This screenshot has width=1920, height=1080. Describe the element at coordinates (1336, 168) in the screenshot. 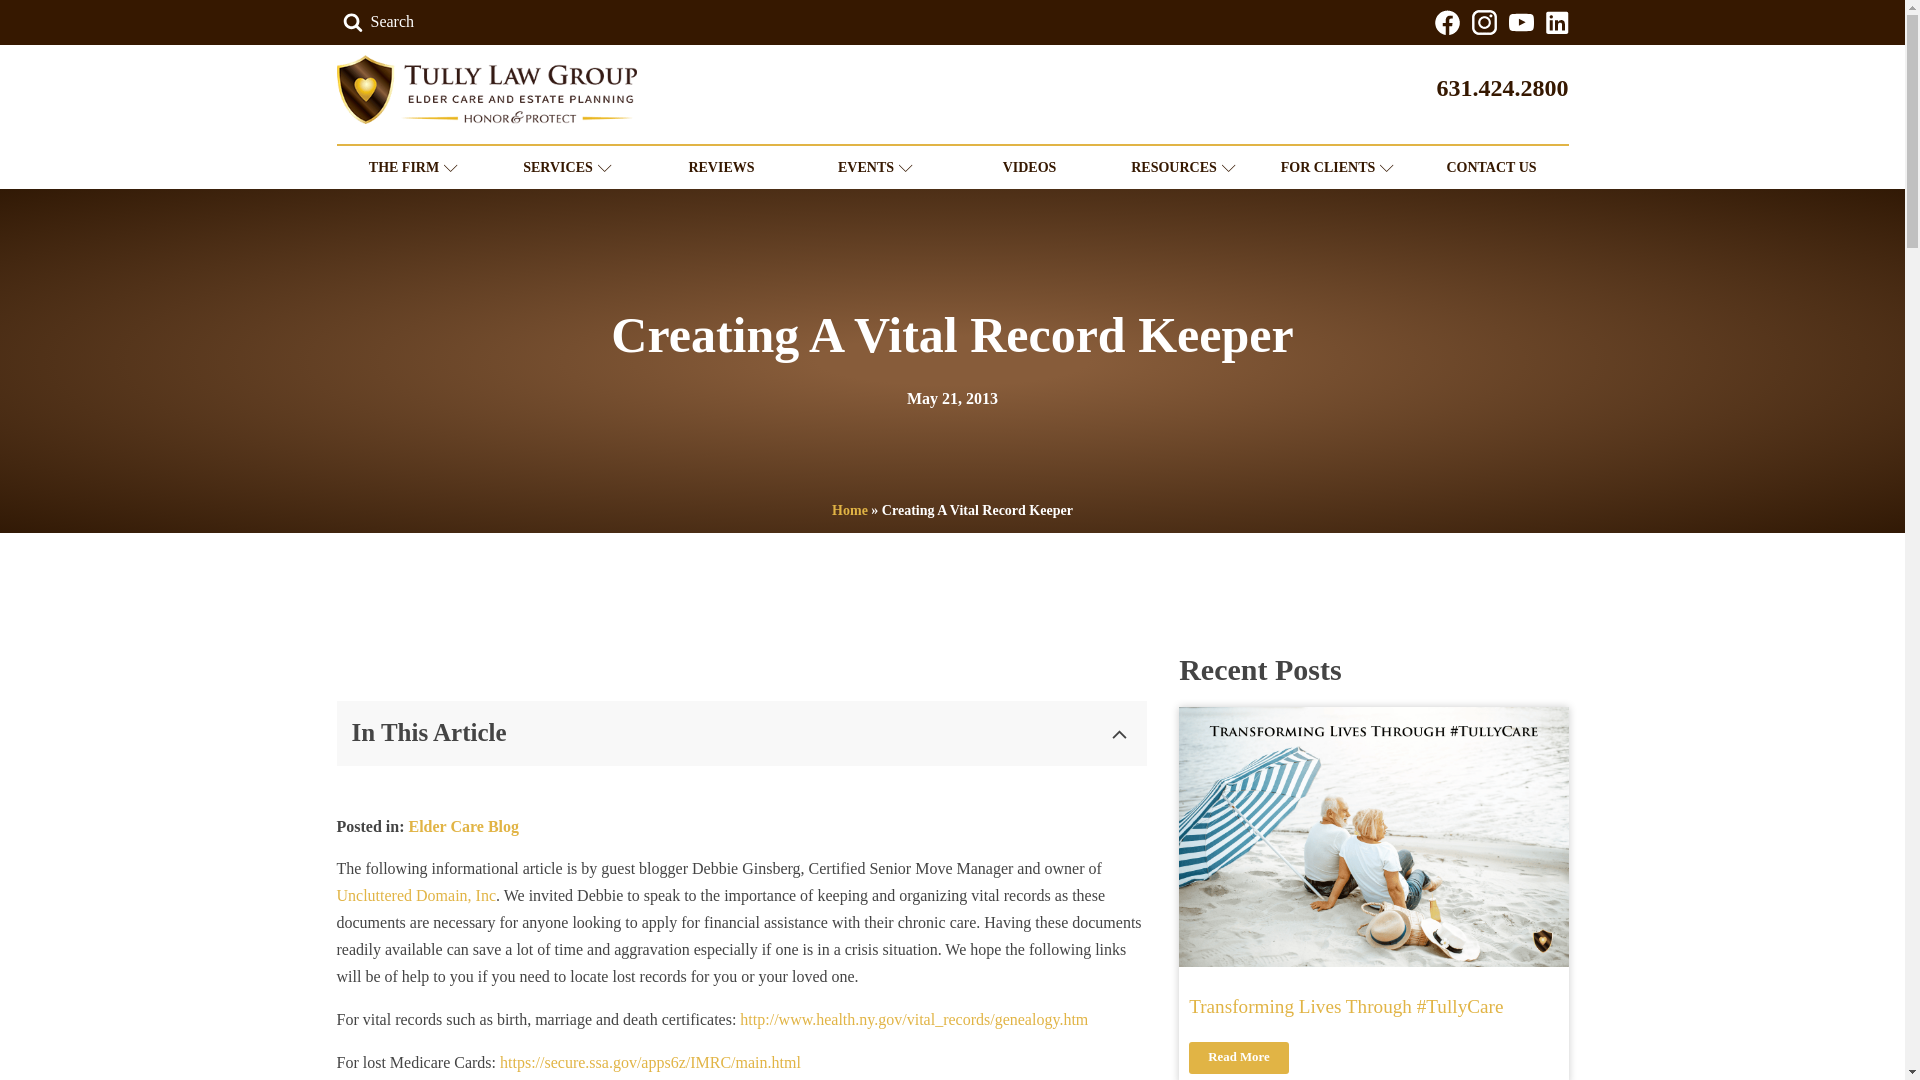

I see `FOR CLIENTS` at that location.